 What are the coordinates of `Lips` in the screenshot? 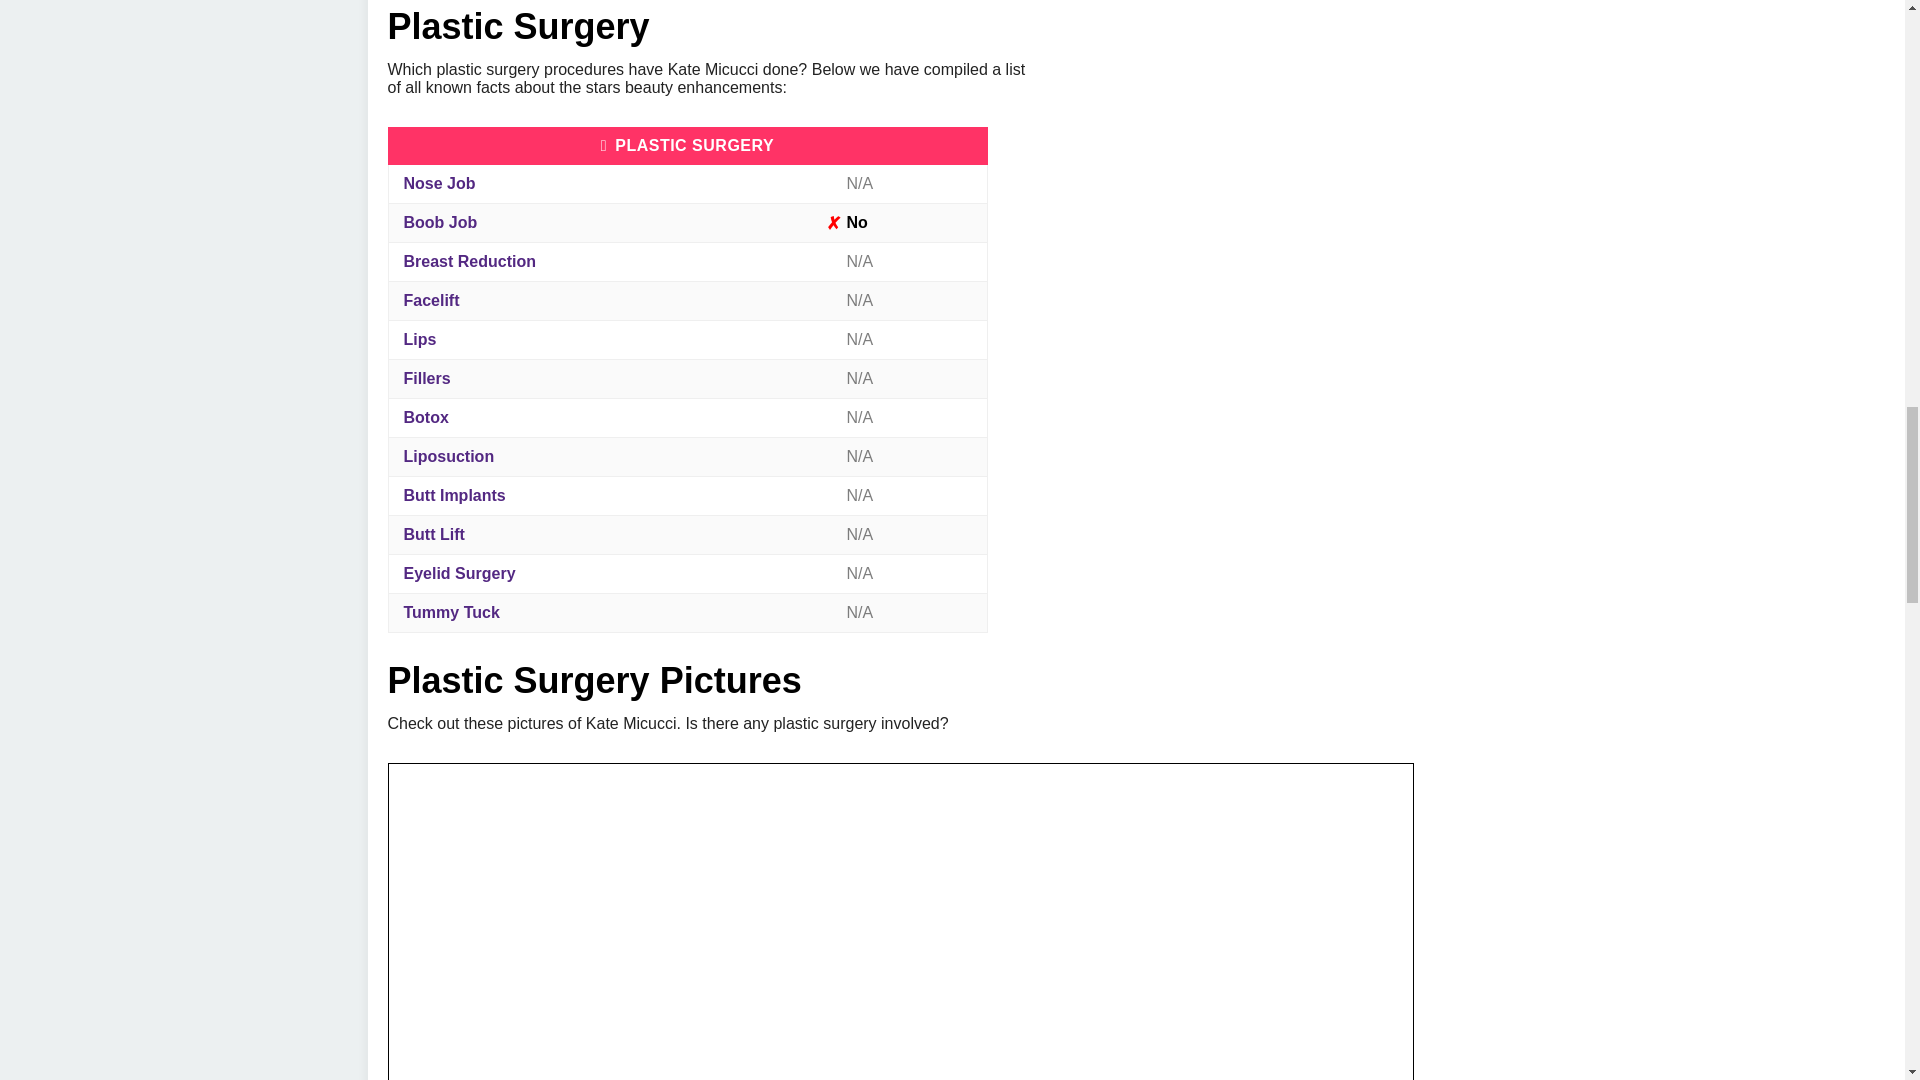 It's located at (420, 338).